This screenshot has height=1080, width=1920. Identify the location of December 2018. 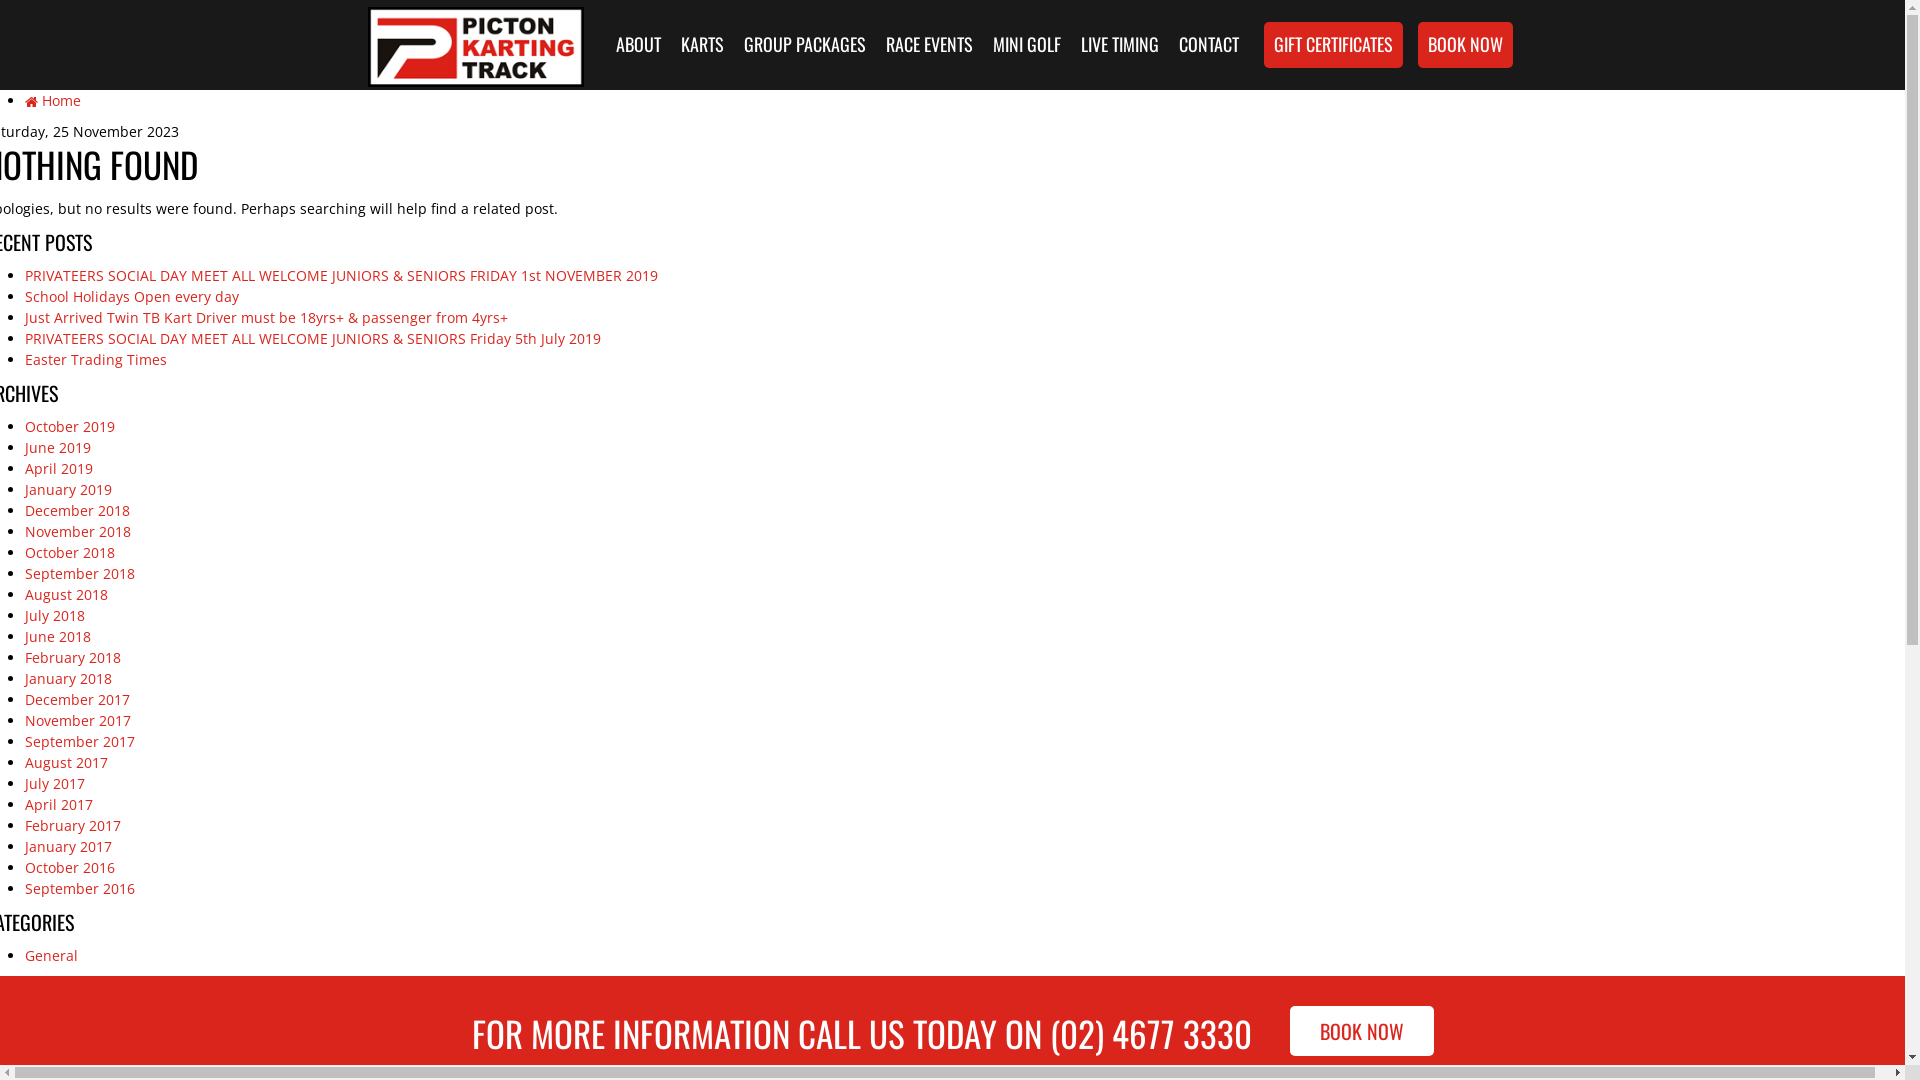
(78, 510).